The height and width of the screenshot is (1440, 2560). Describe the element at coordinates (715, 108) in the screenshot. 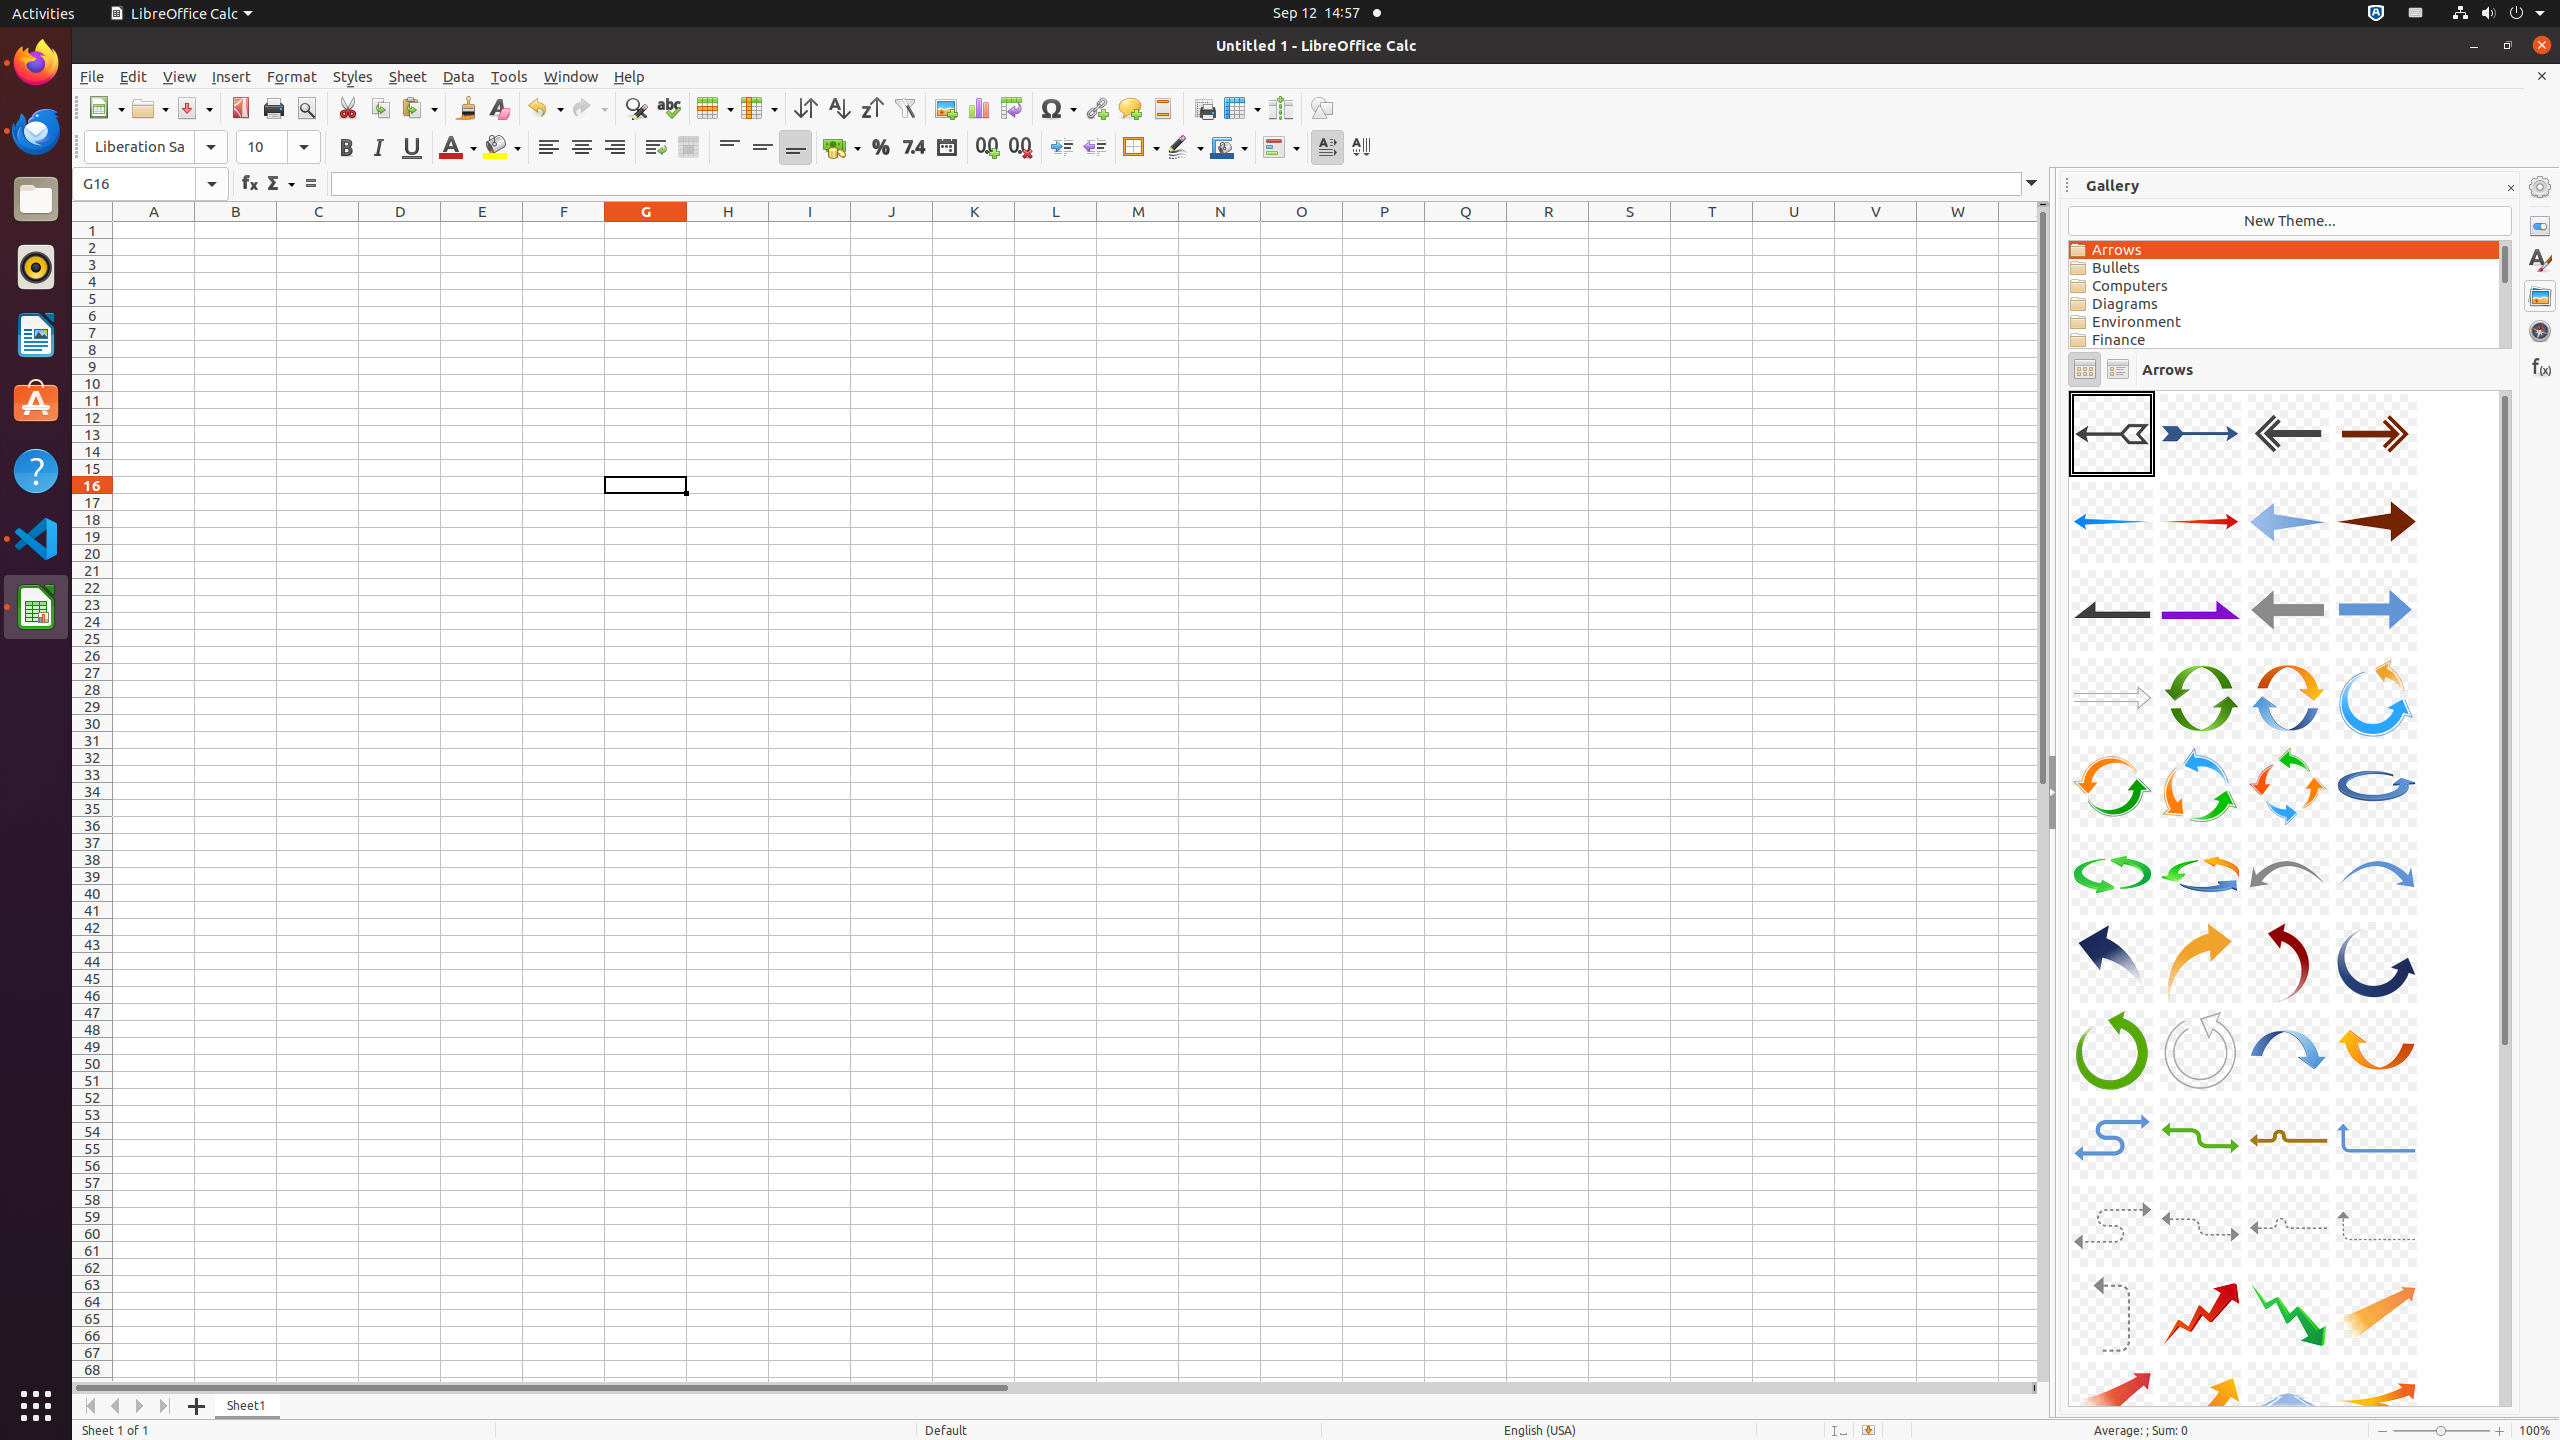

I see `Row` at that location.